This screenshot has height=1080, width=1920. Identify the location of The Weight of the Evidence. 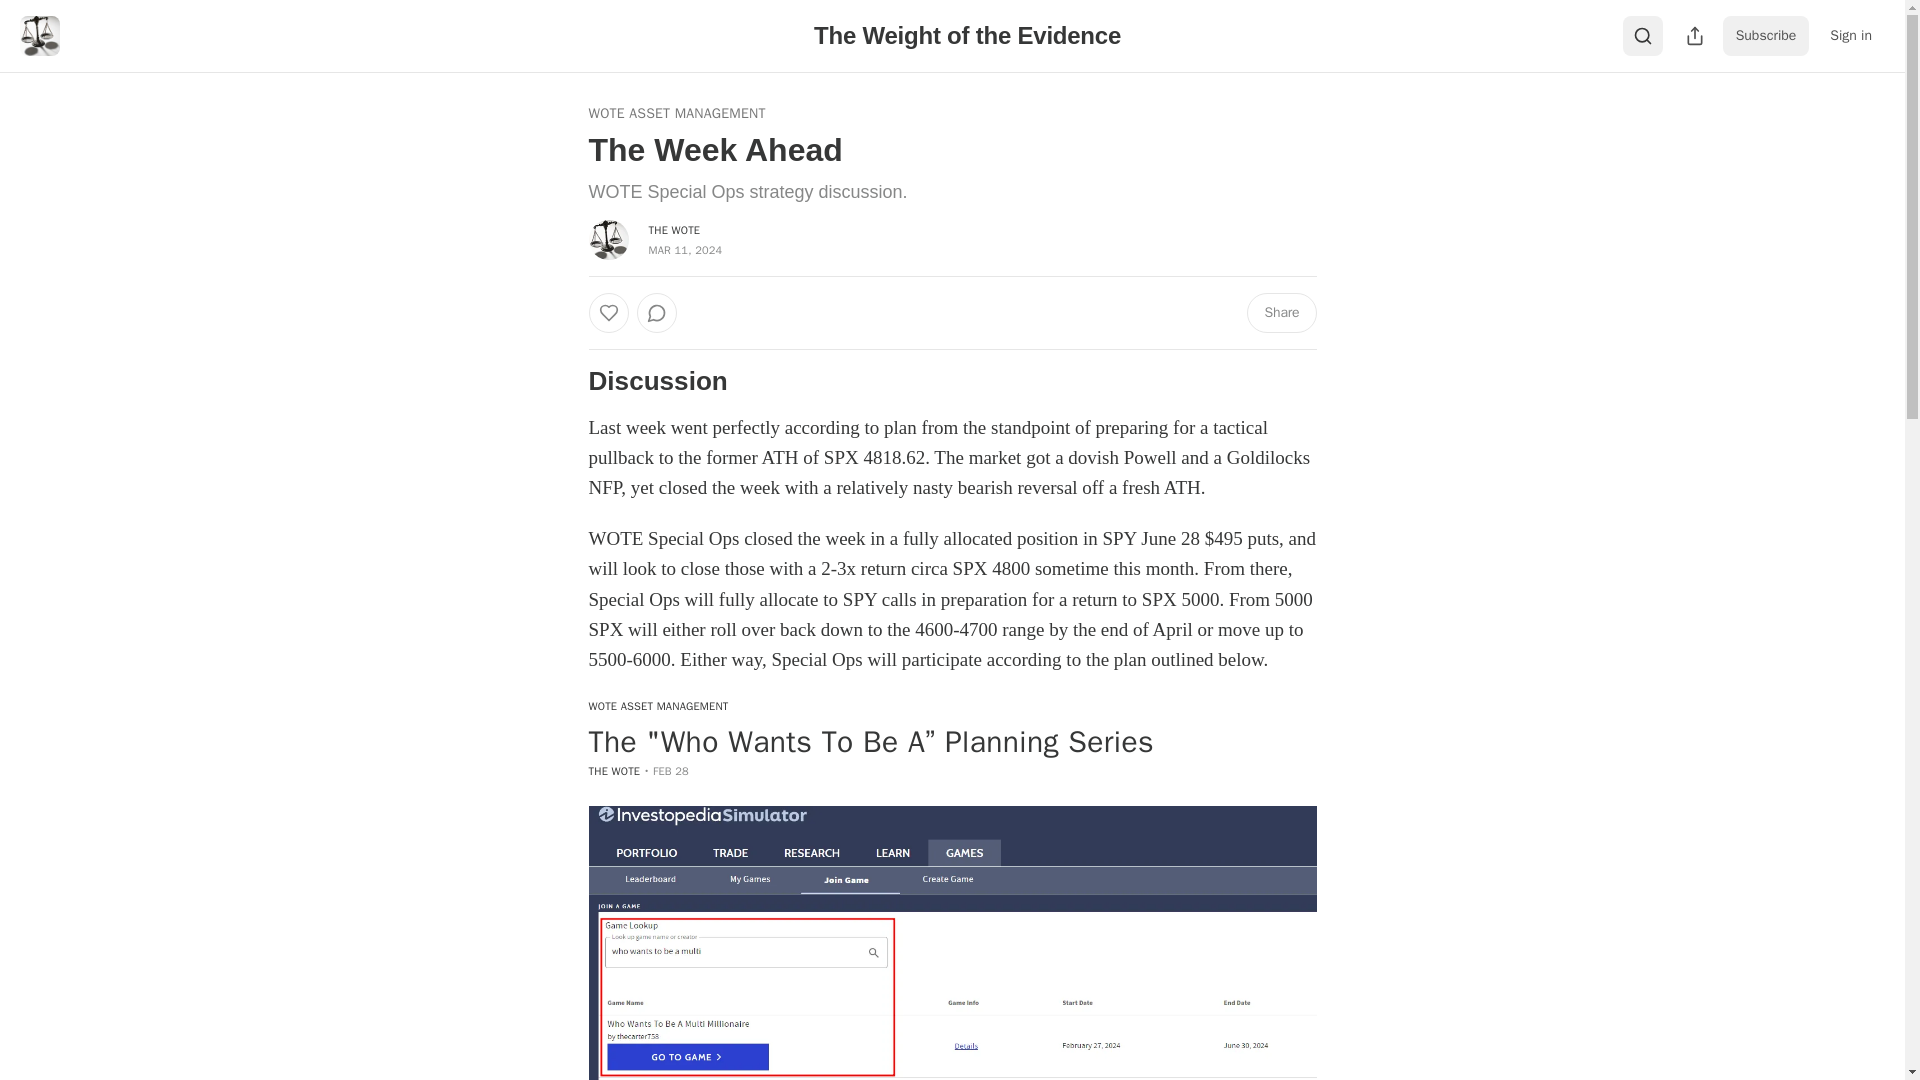
(968, 34).